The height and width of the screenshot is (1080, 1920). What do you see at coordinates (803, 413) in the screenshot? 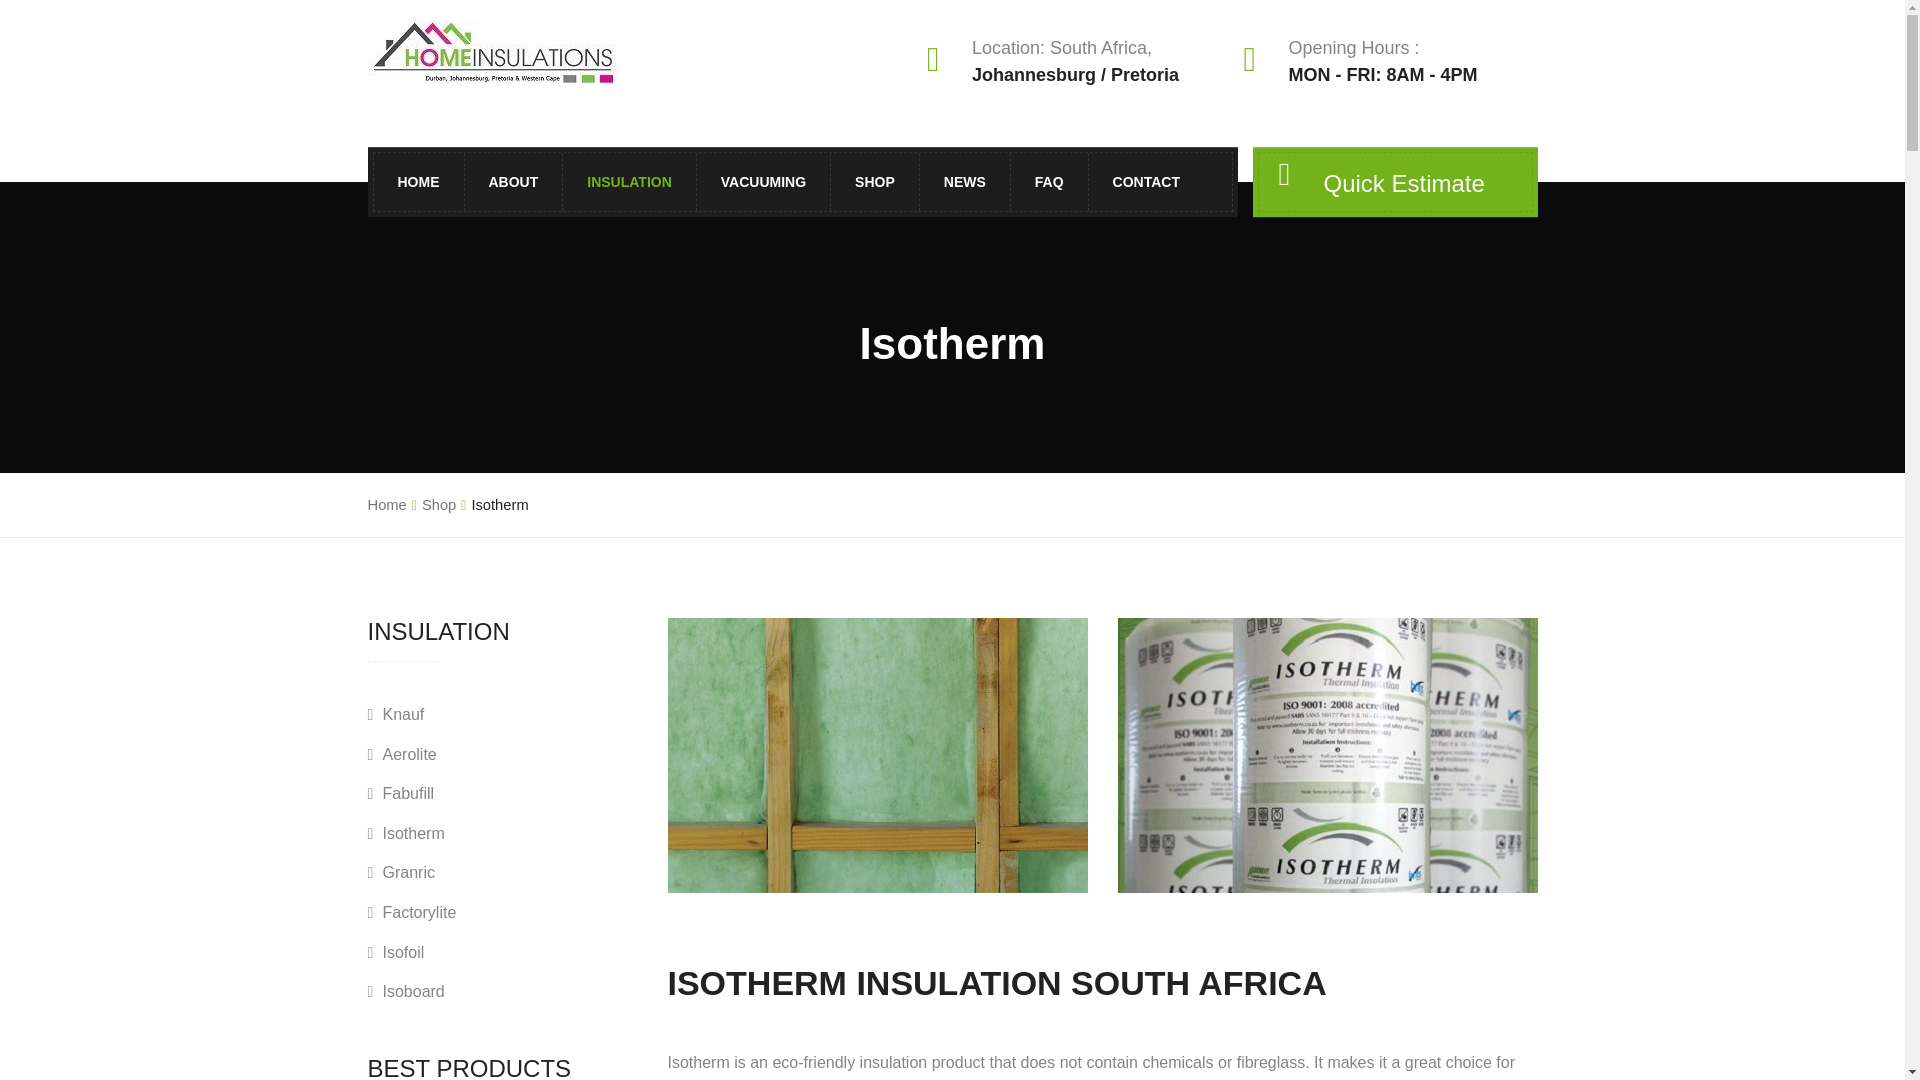
I see `50mm Knauf` at bounding box center [803, 413].